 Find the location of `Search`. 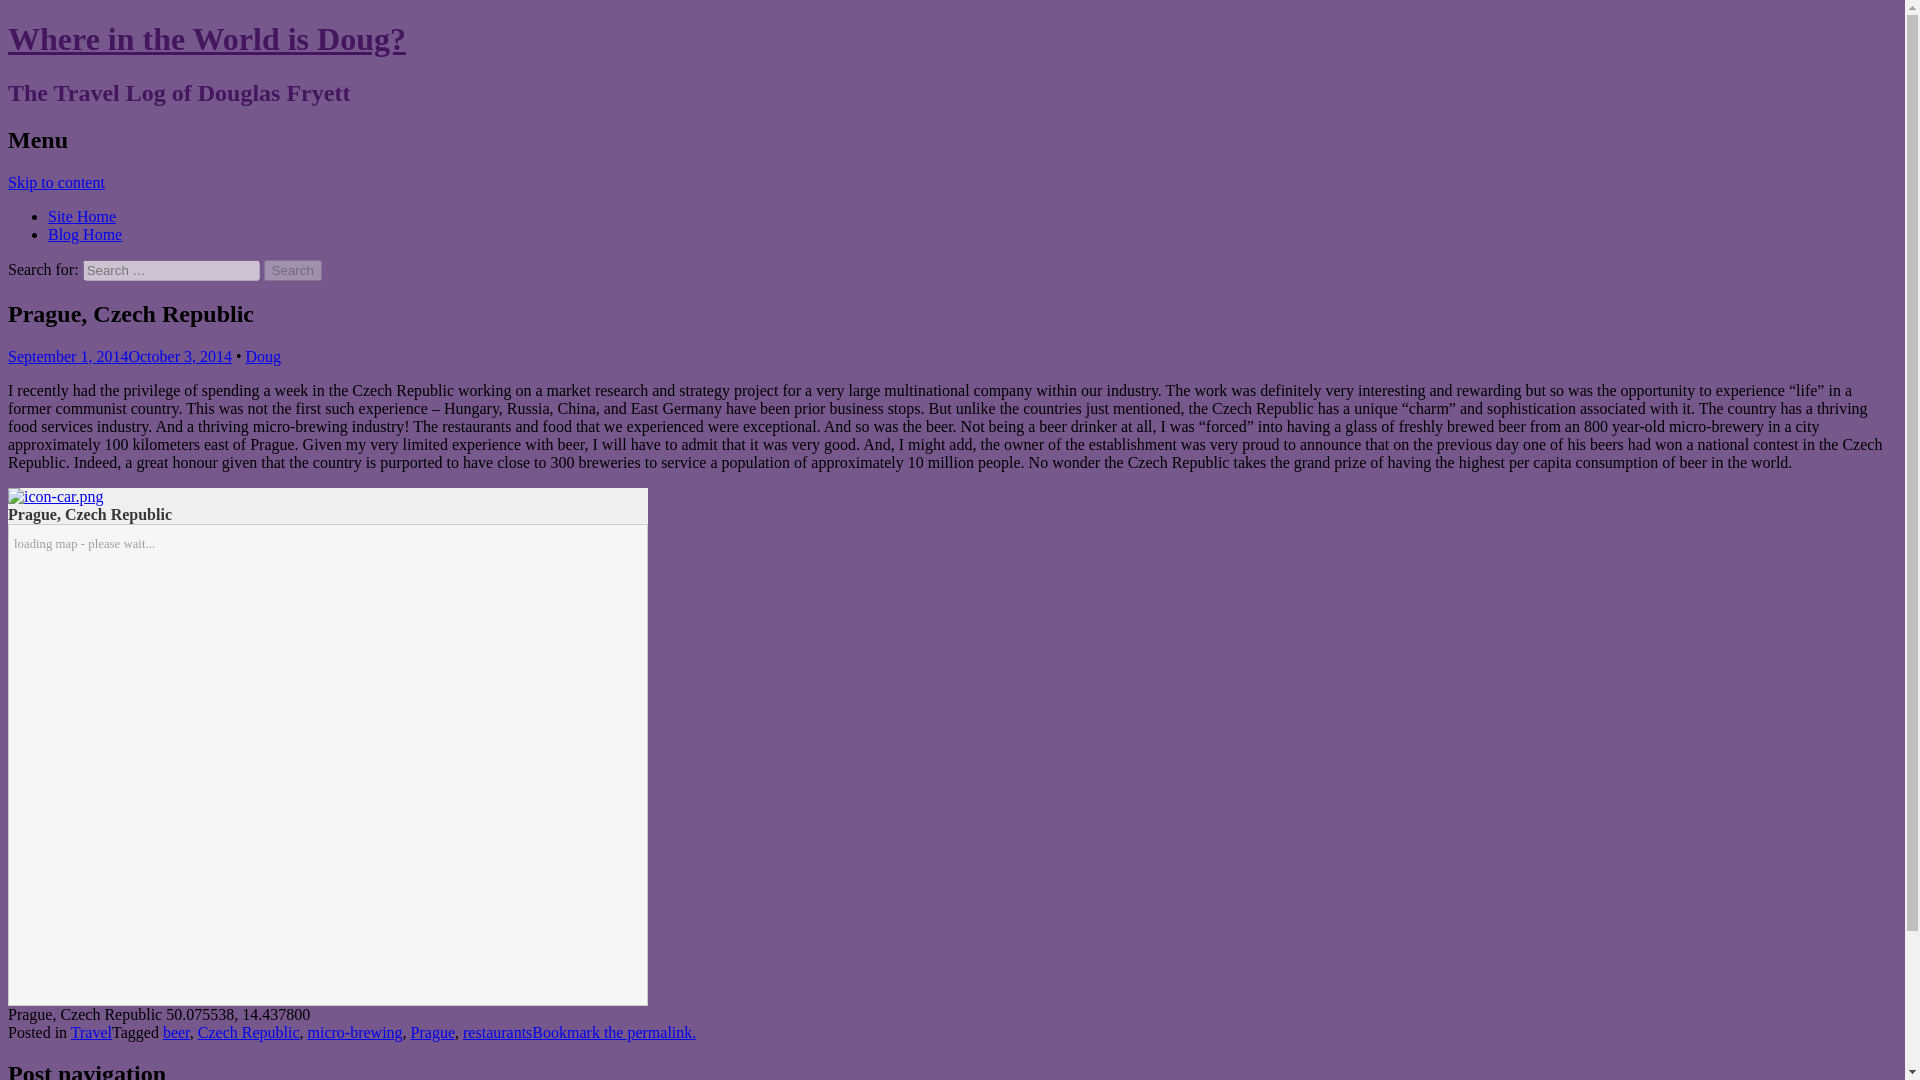

Search is located at coordinates (293, 270).